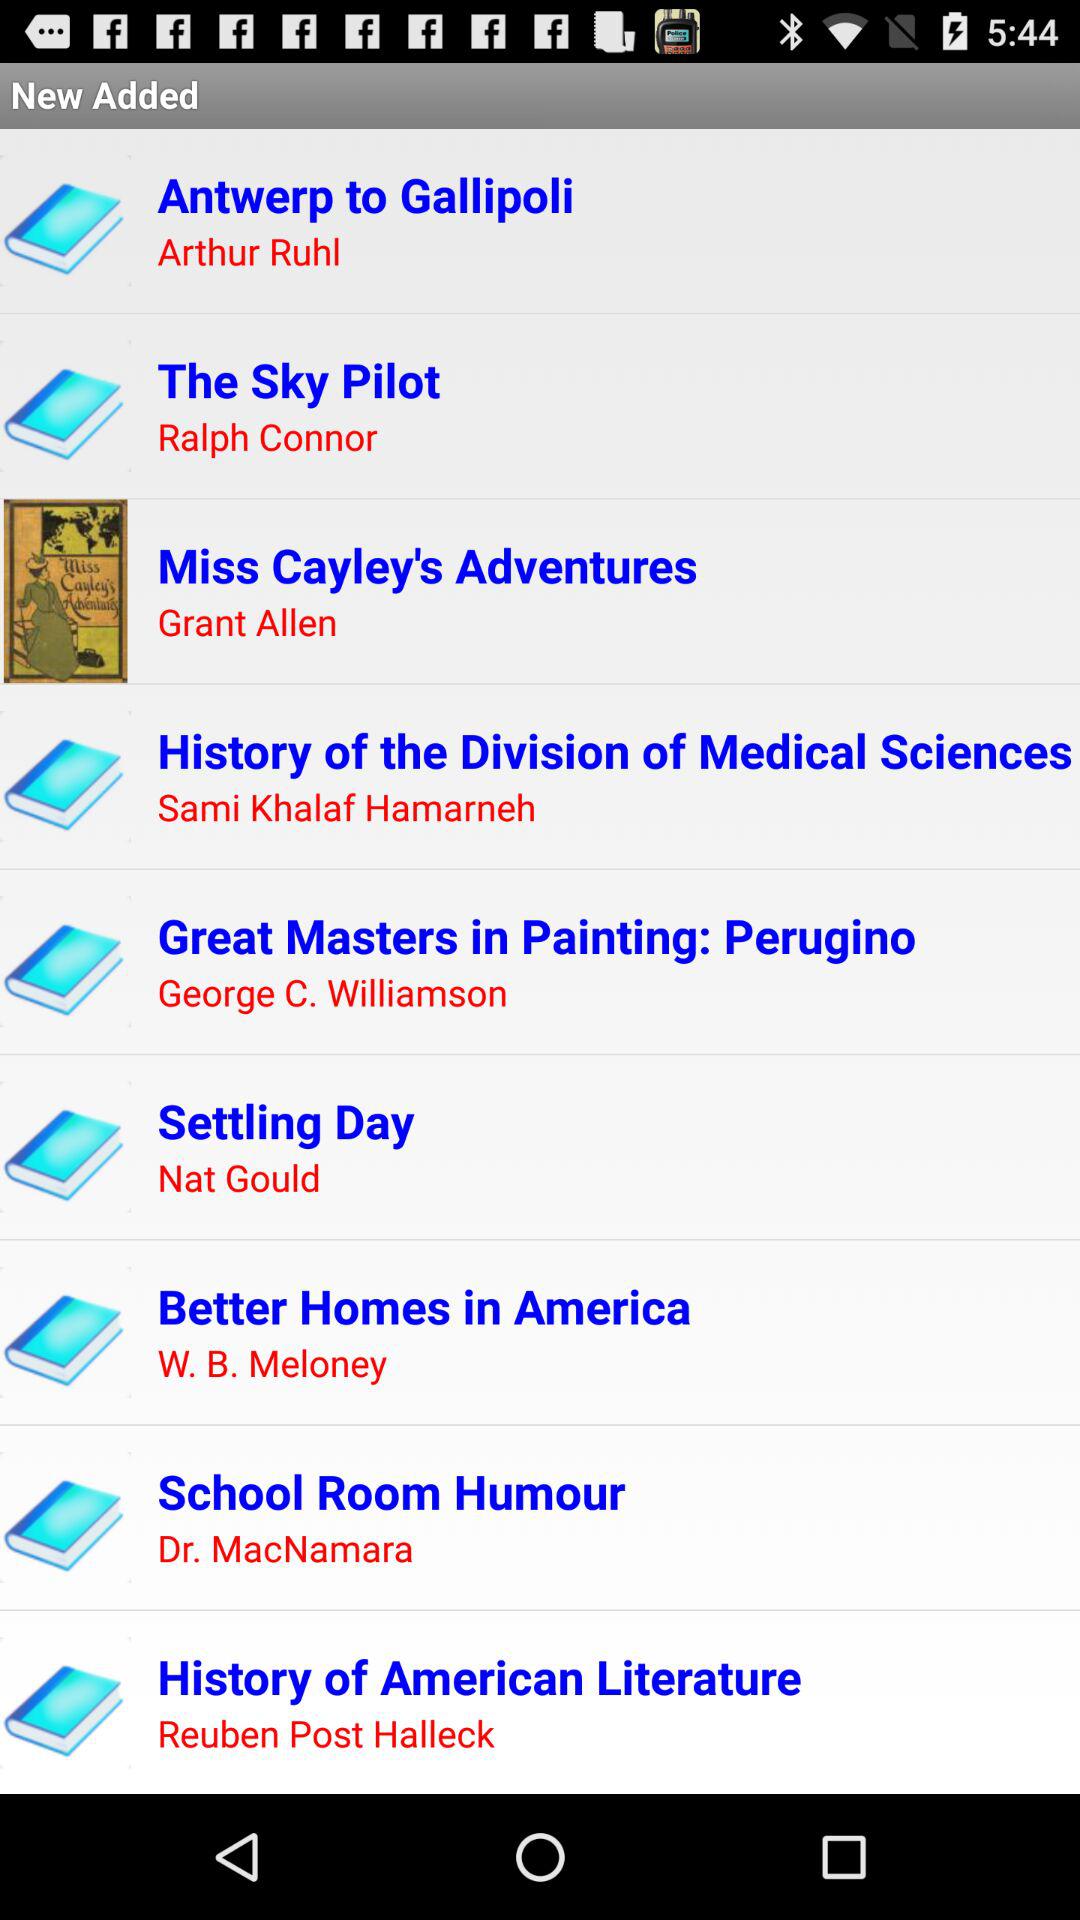 This screenshot has width=1080, height=1920. Describe the element at coordinates (346, 808) in the screenshot. I see `tap icon above great masters in` at that location.